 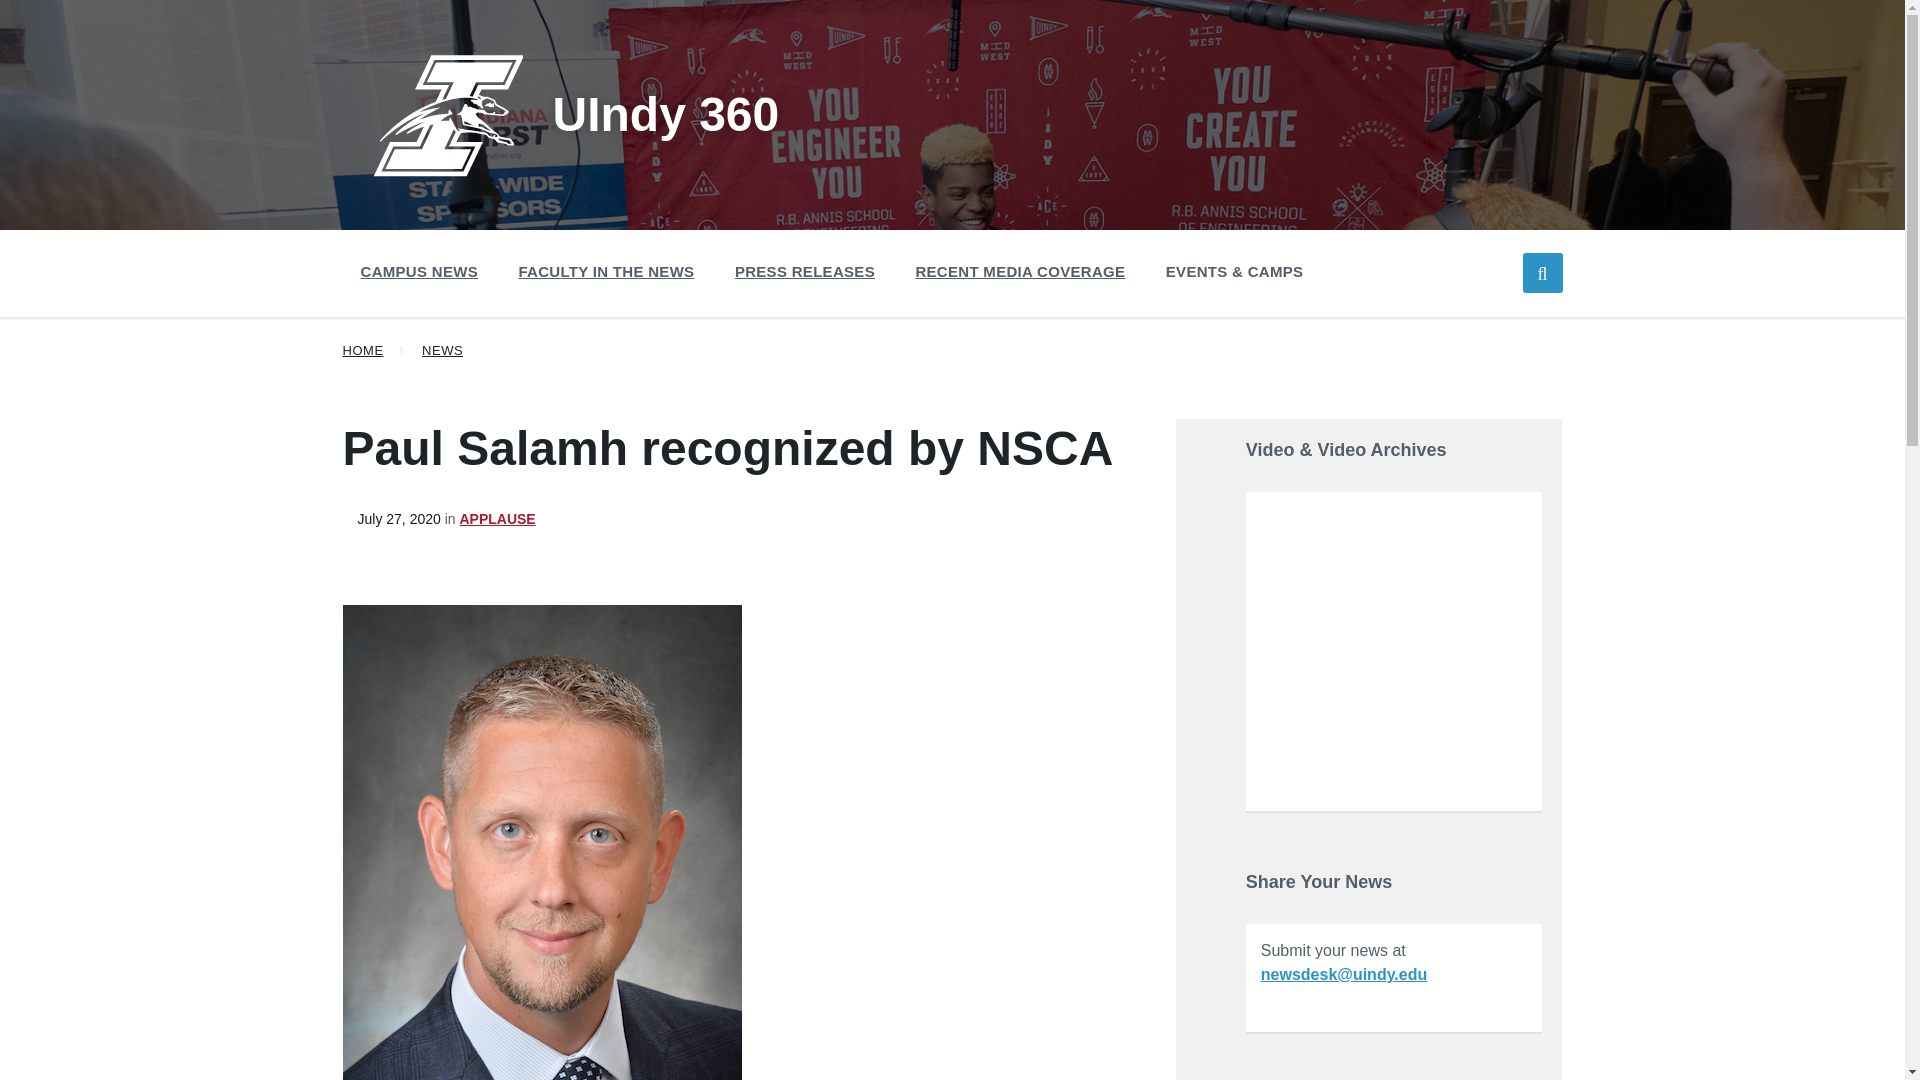 What do you see at coordinates (576, 114) in the screenshot?
I see `UIndy 360` at bounding box center [576, 114].